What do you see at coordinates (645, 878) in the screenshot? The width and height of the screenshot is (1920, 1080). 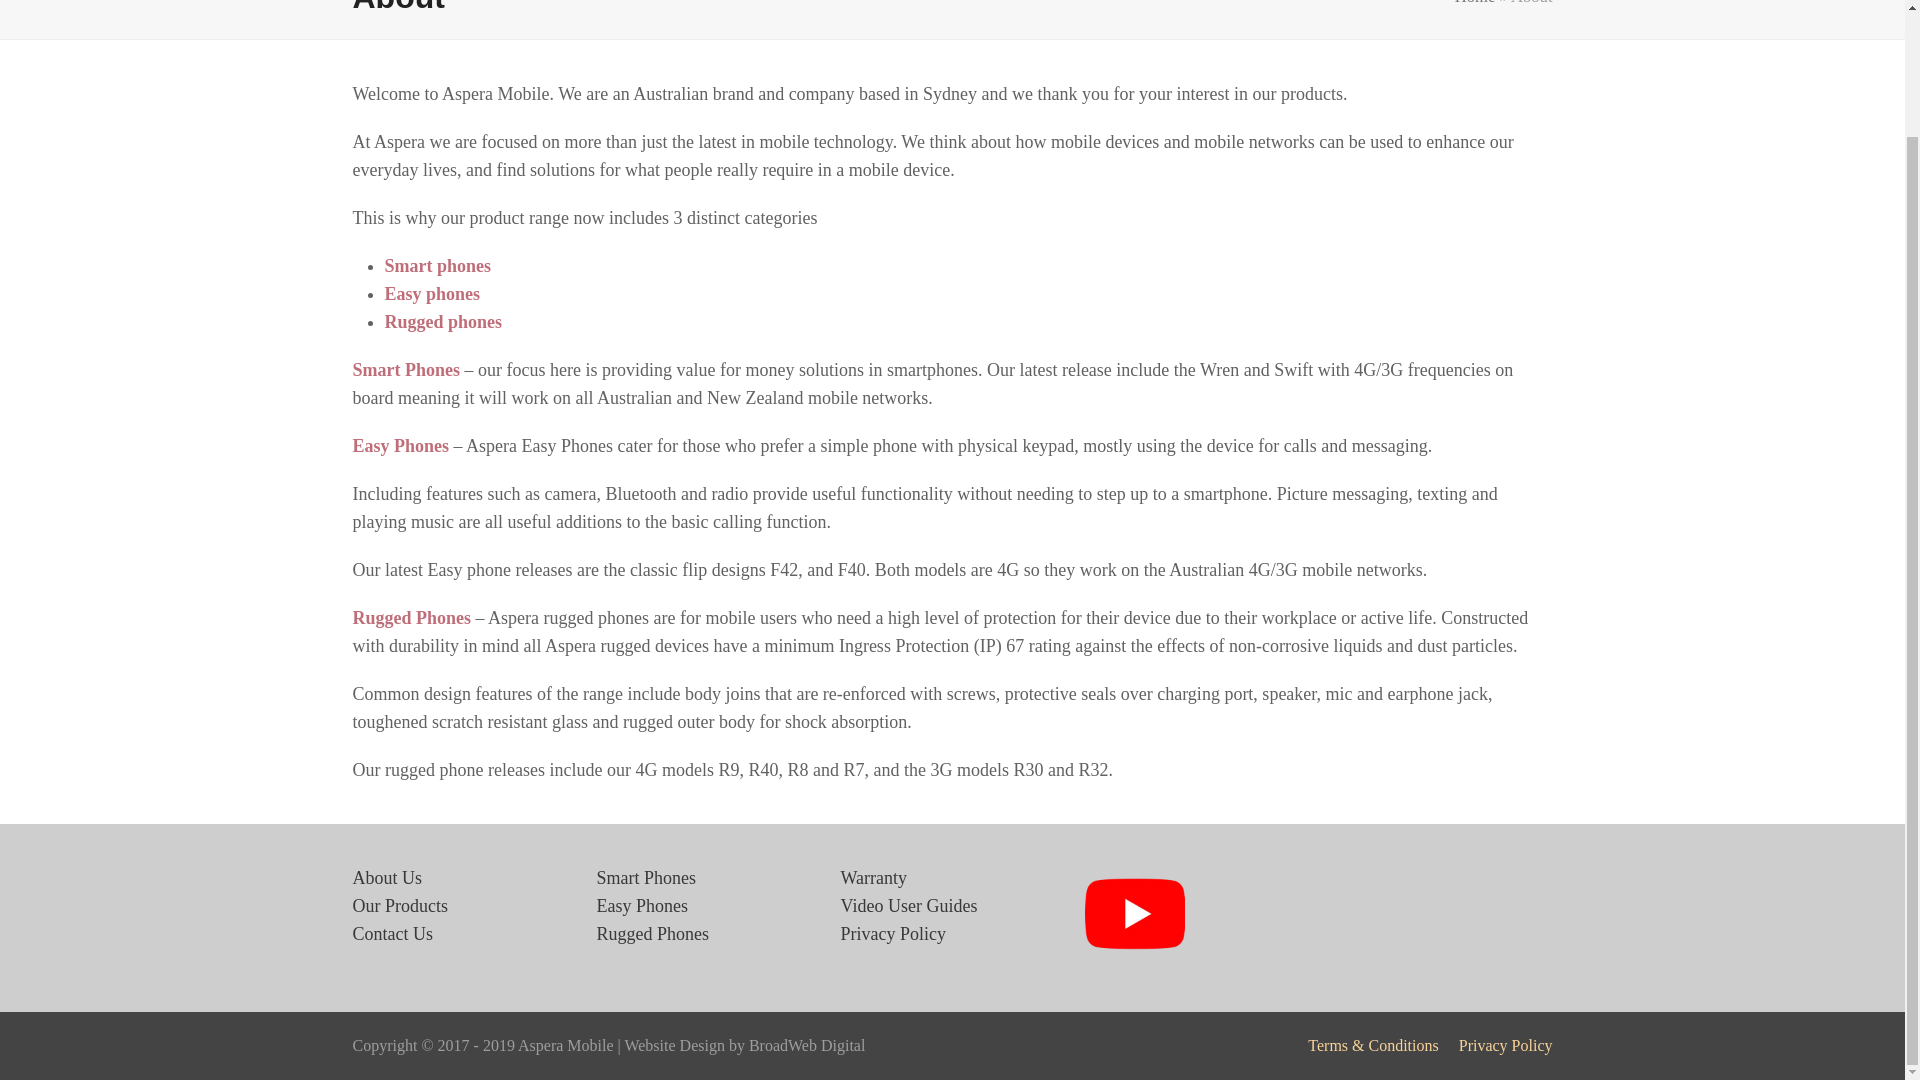 I see `Aspera Smart Phones` at bounding box center [645, 878].